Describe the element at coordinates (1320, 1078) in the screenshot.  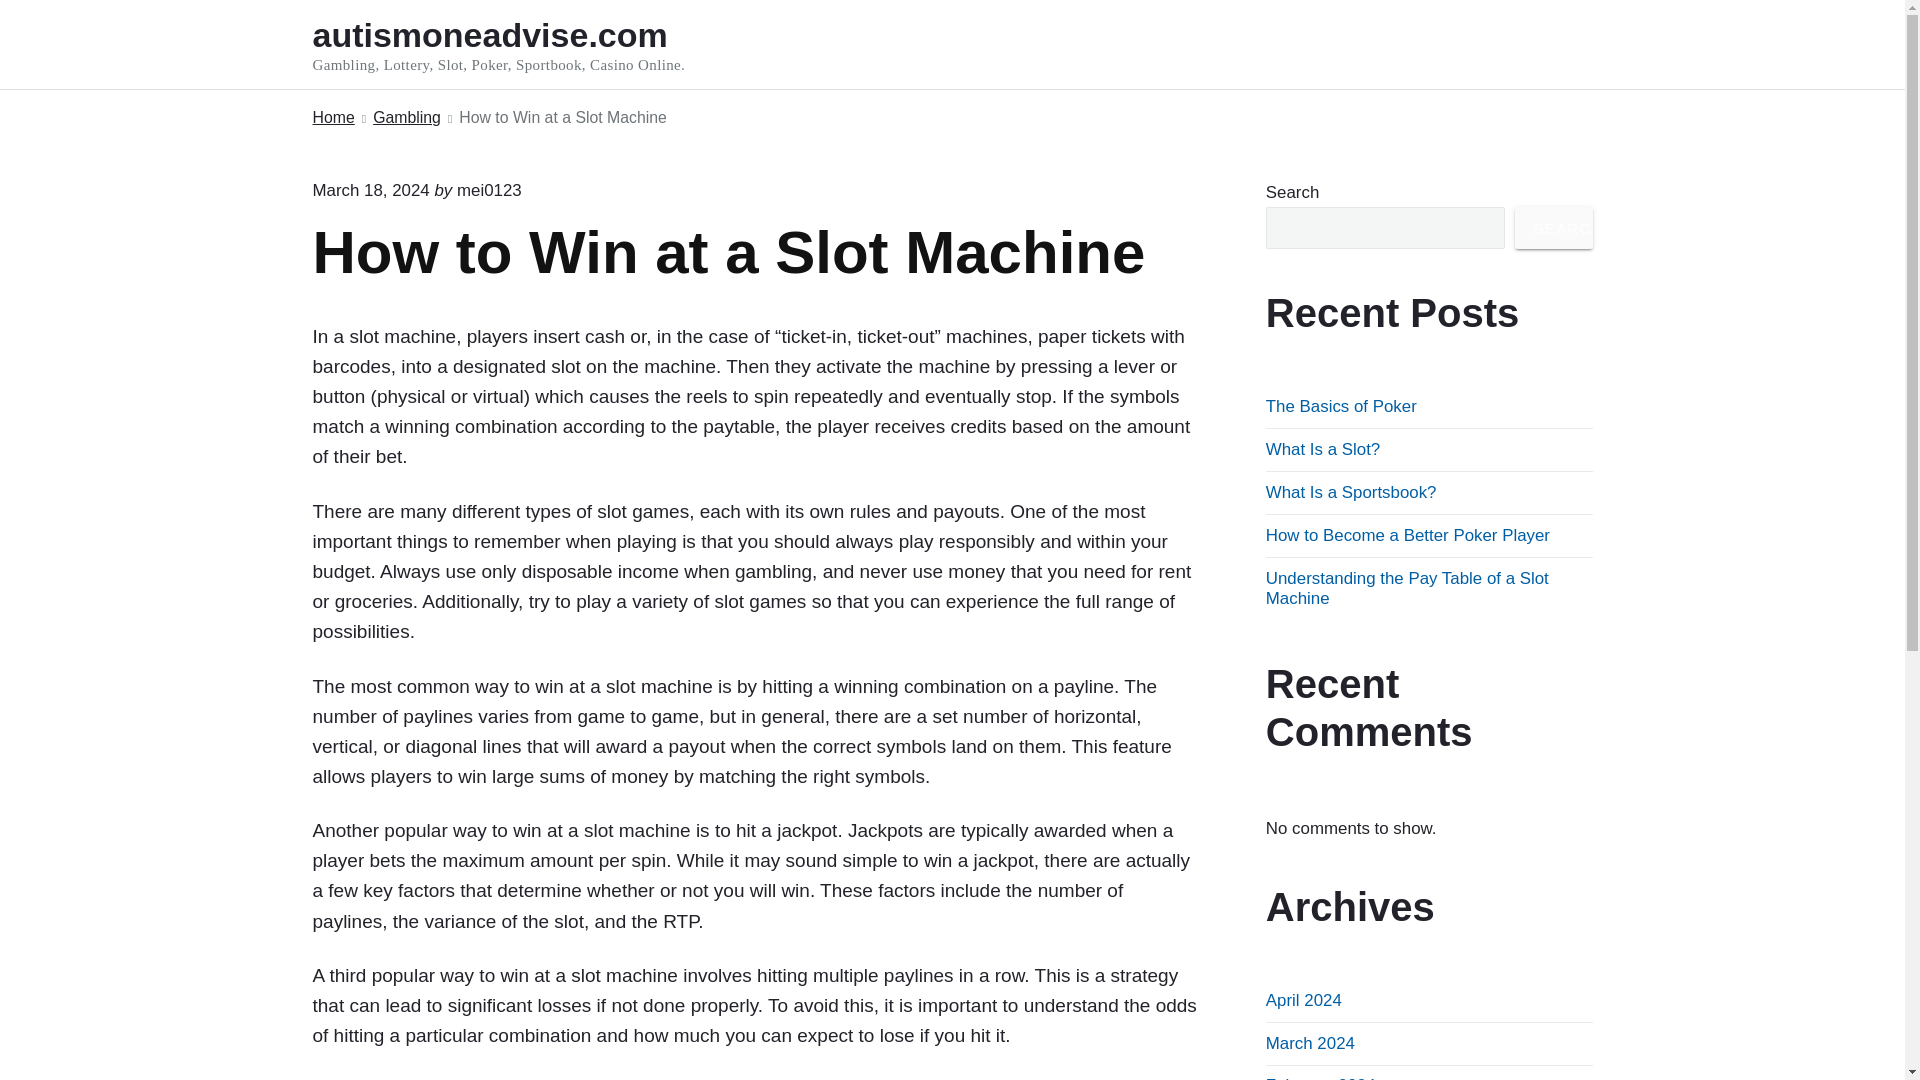
I see `February 2024` at that location.